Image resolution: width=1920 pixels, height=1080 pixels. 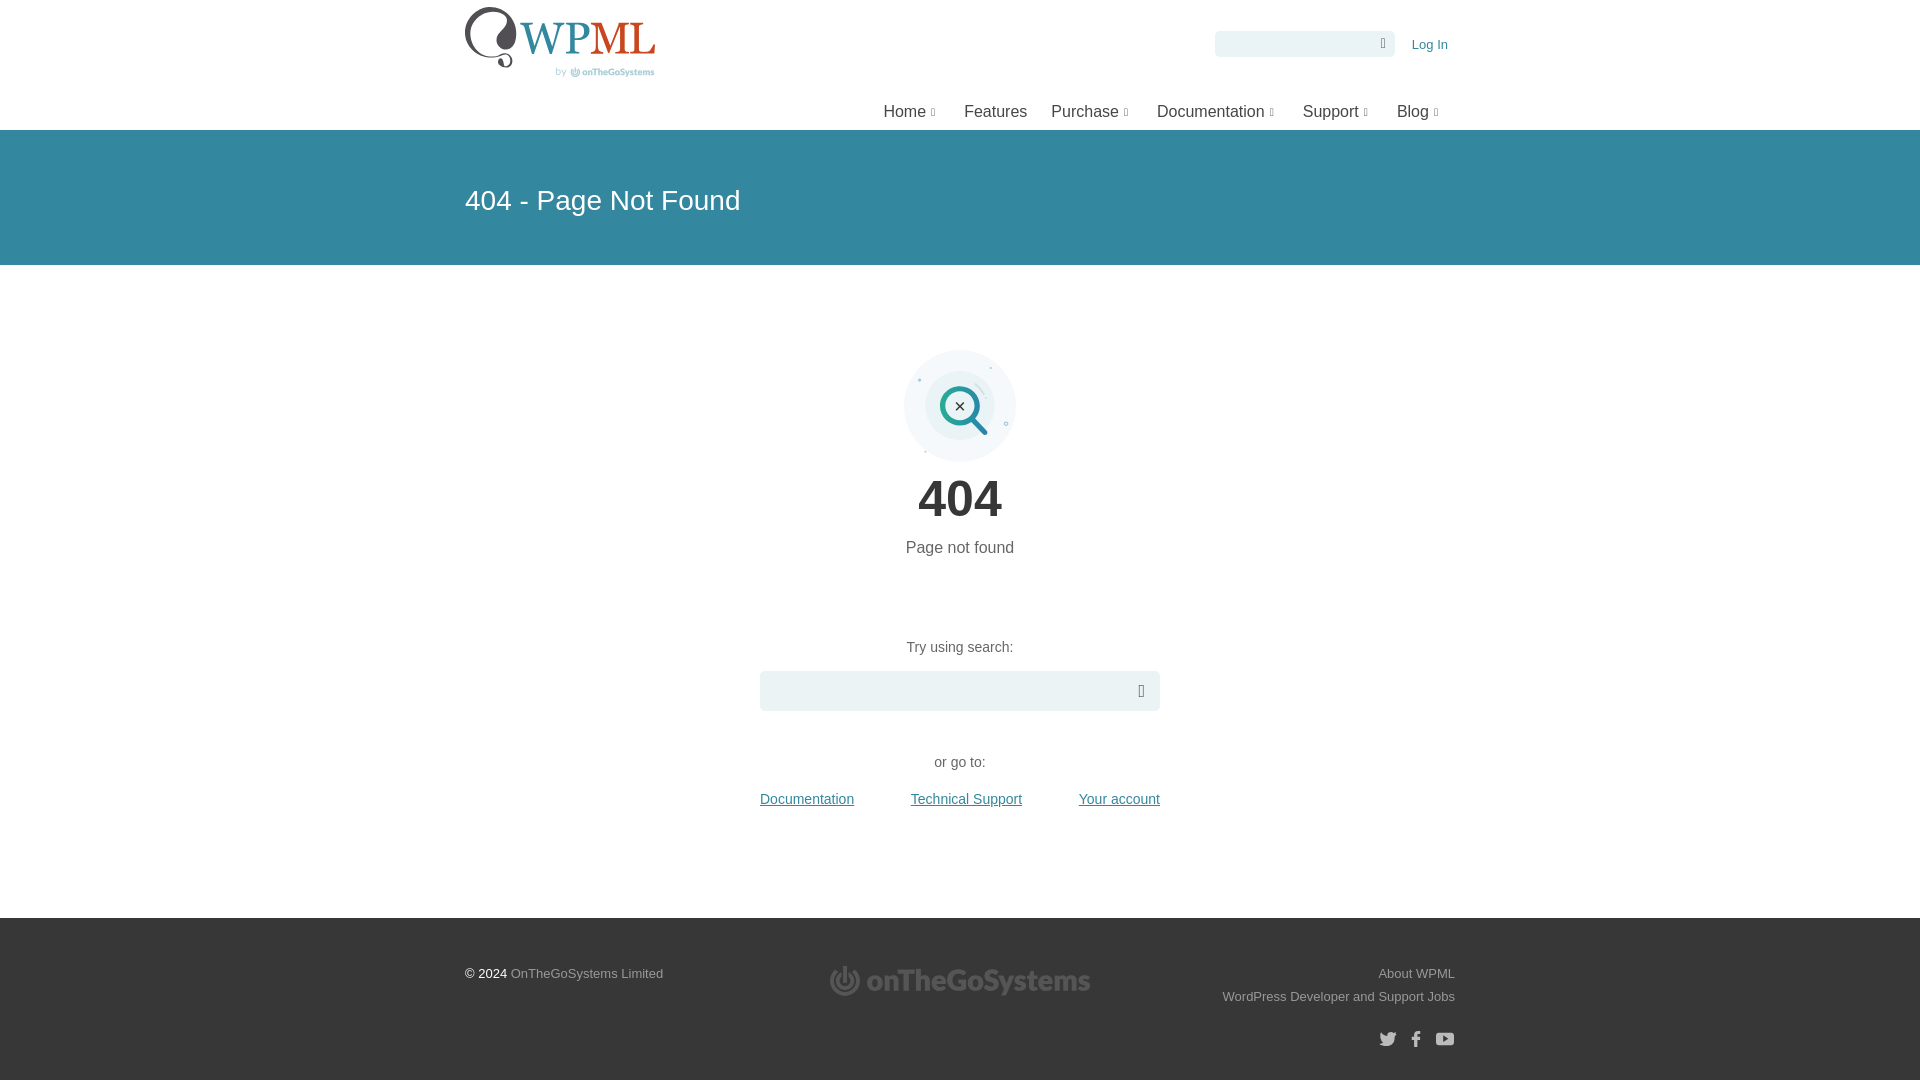 What do you see at coordinates (1337, 110) in the screenshot?
I see `Support` at bounding box center [1337, 110].